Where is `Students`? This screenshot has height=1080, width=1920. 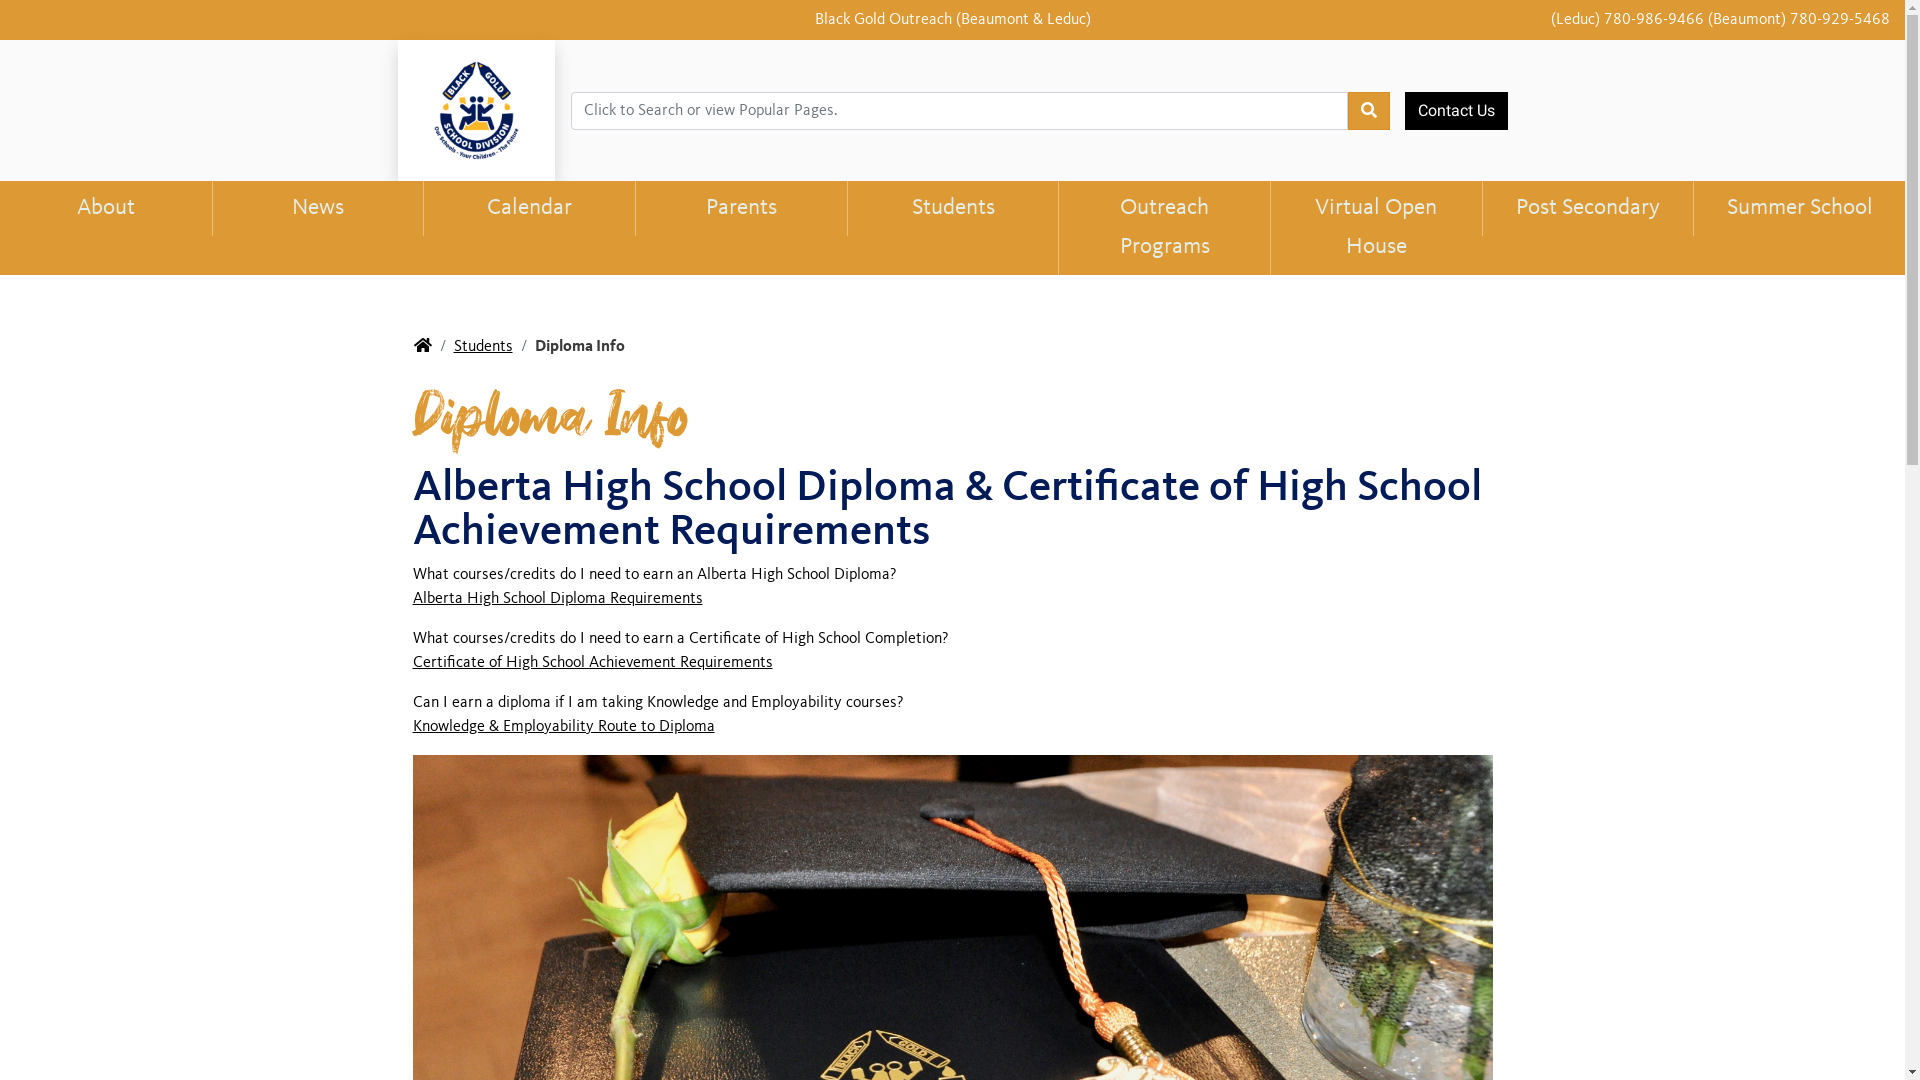
Students is located at coordinates (484, 347).